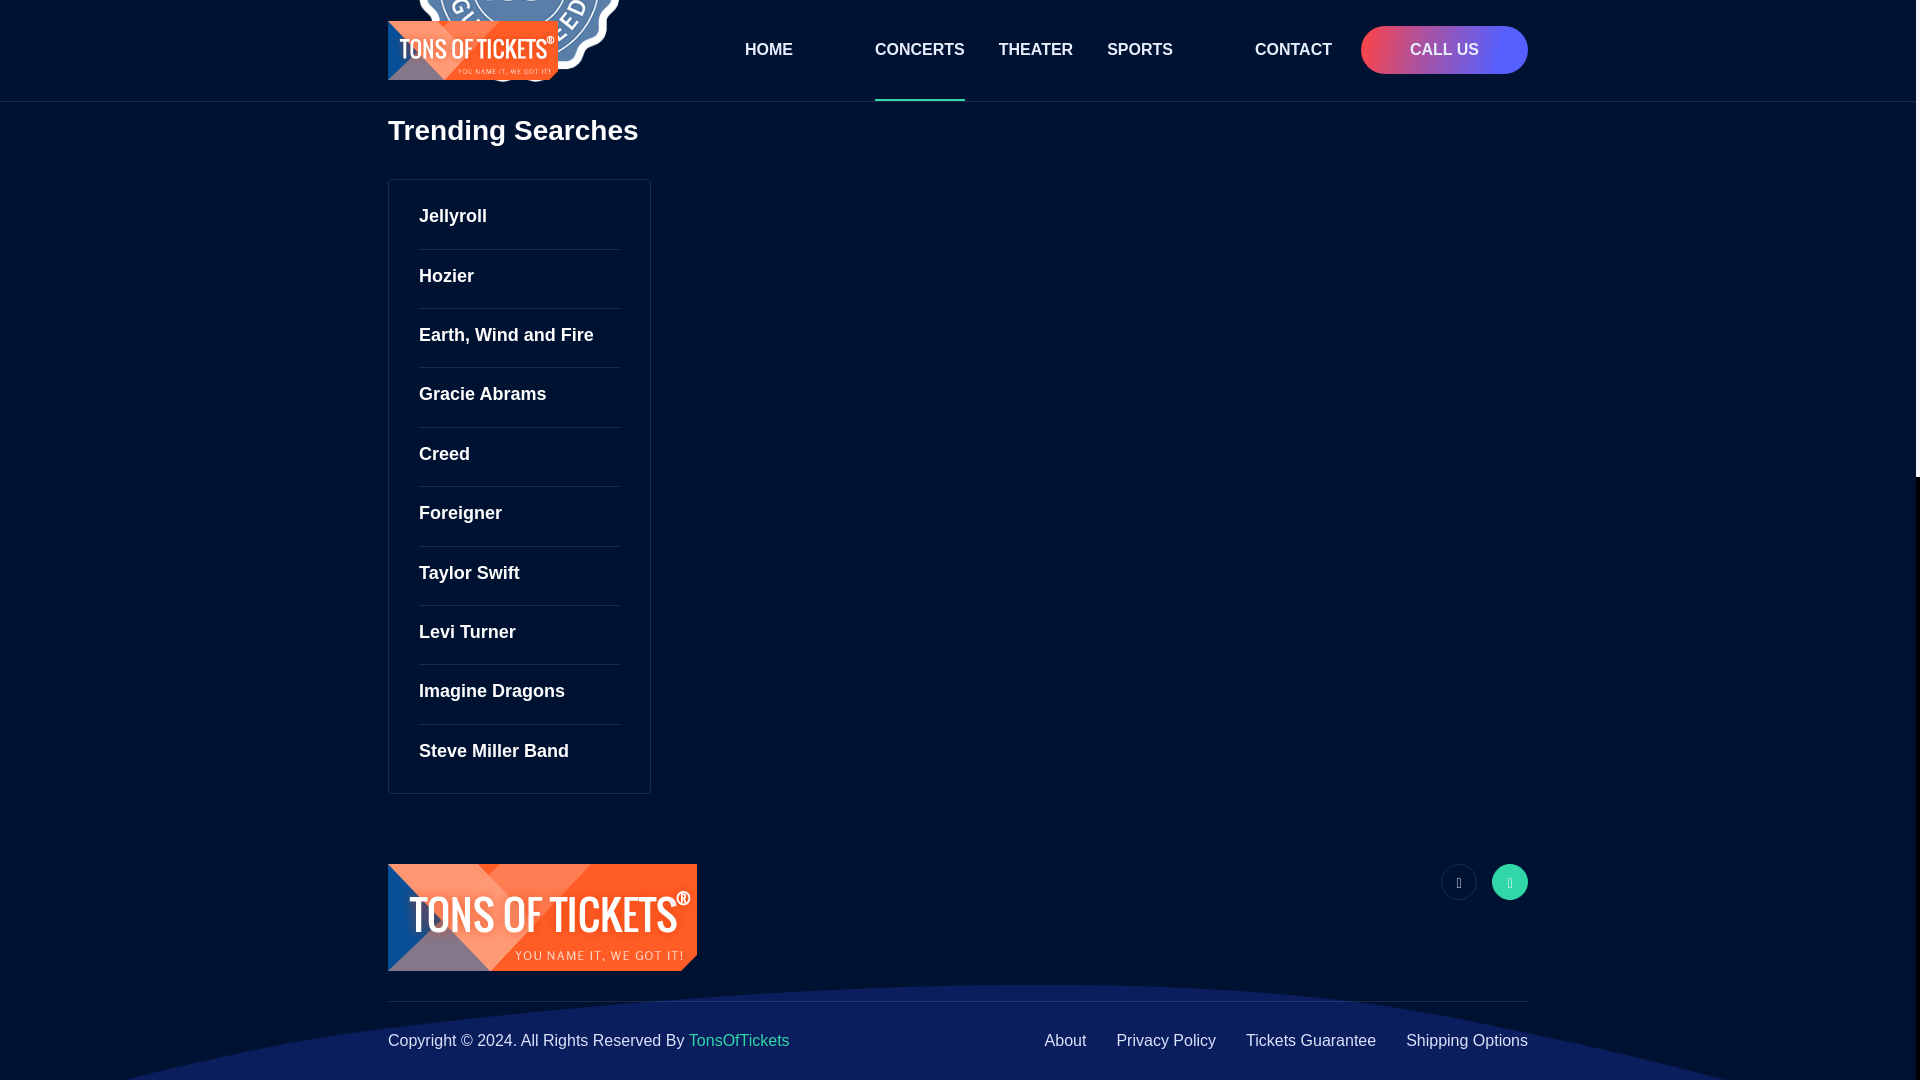 The image size is (1920, 1080). Describe the element at coordinates (469, 573) in the screenshot. I see `Taylor Swift` at that location.